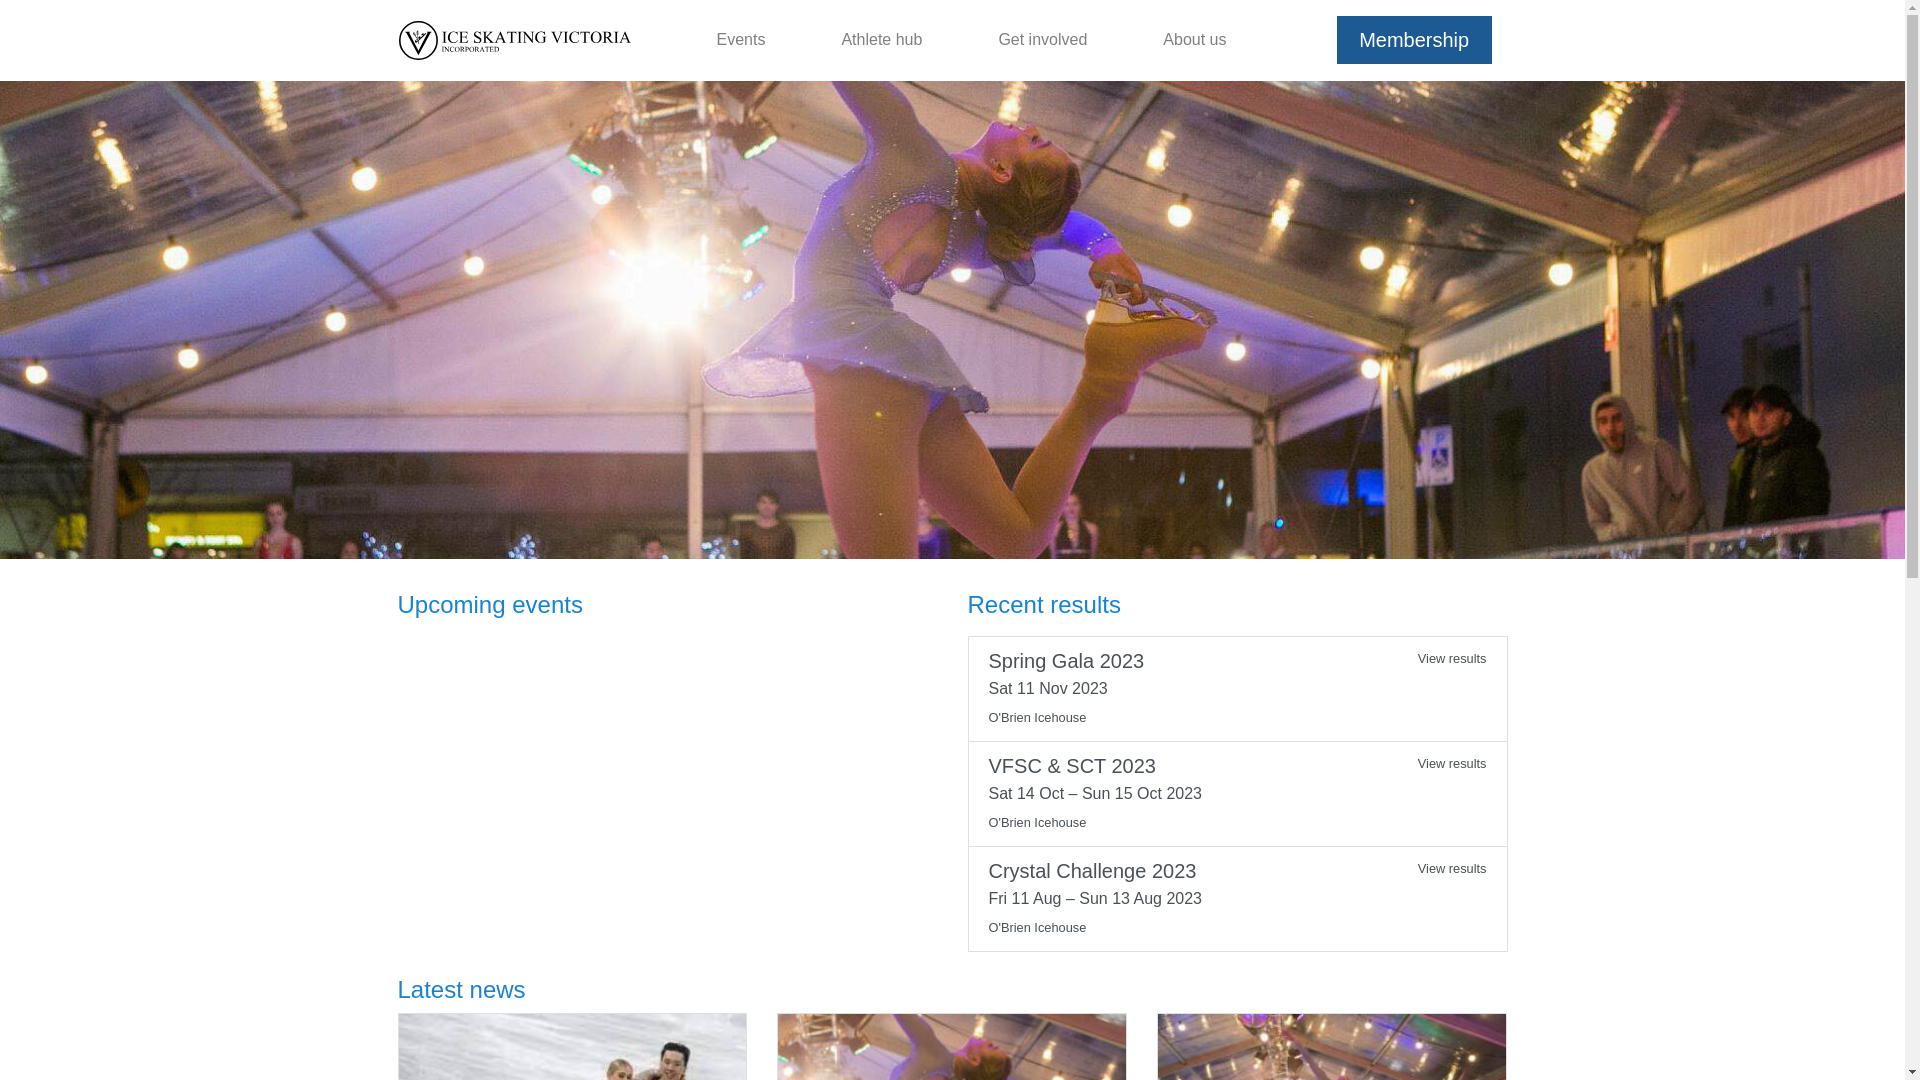 Image resolution: width=1920 pixels, height=1080 pixels. I want to click on Events, so click(740, 40).